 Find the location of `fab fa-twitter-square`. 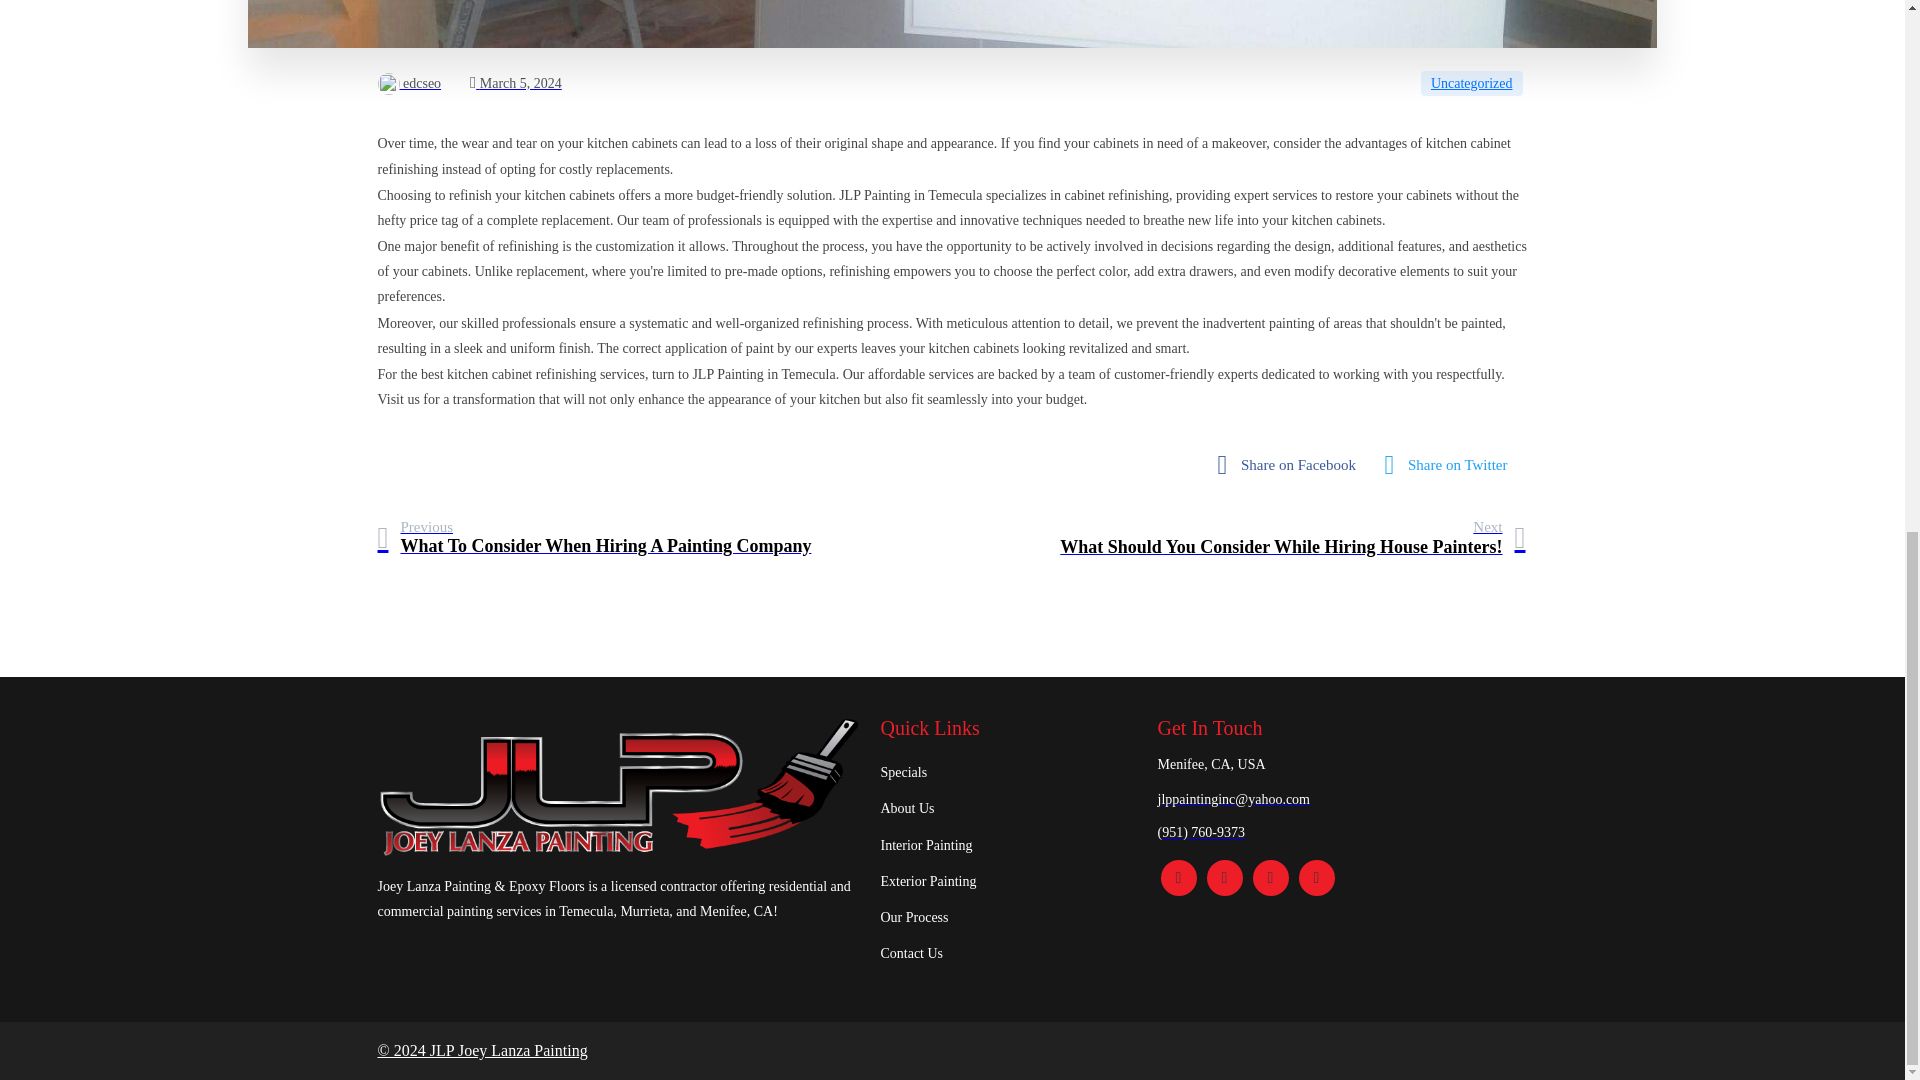

fab fa-twitter-square is located at coordinates (1292, 538).